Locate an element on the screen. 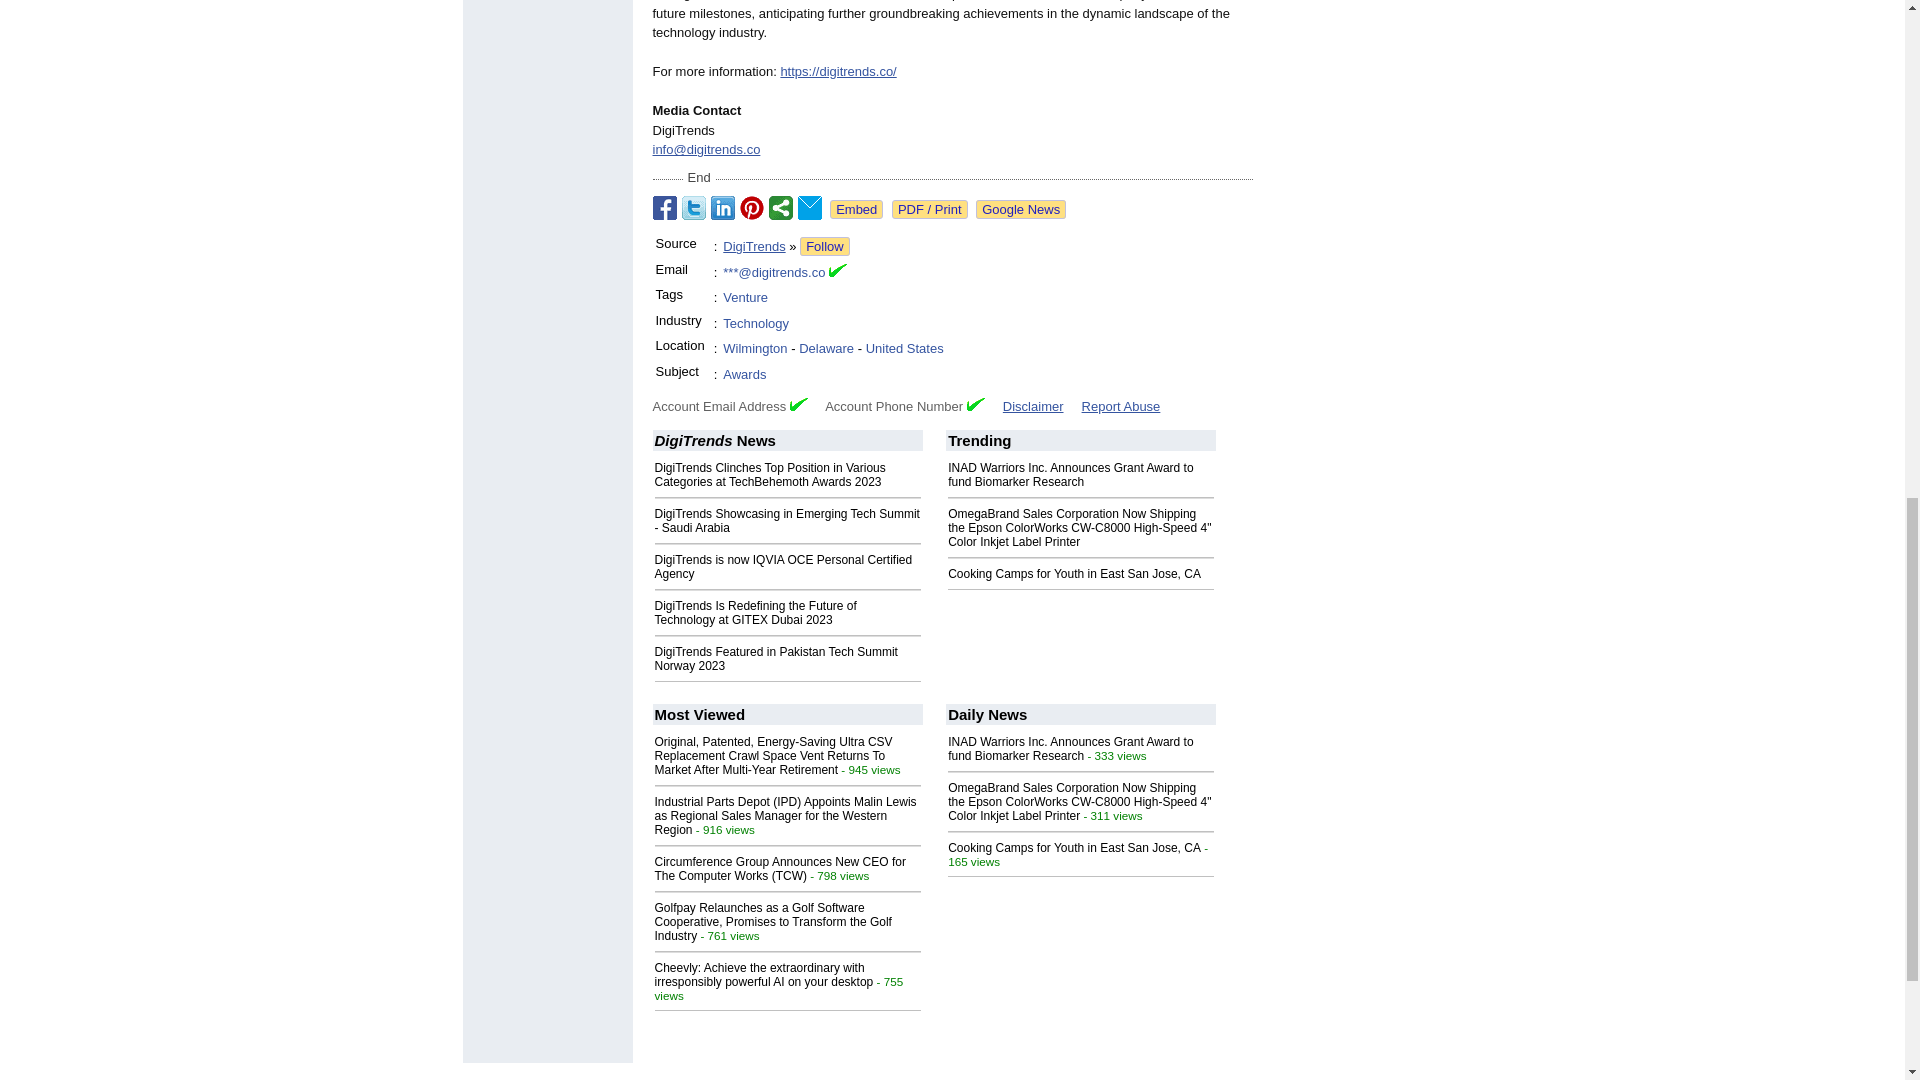  Share on StumbleUpon, Digg, etc is located at coordinates (780, 208).